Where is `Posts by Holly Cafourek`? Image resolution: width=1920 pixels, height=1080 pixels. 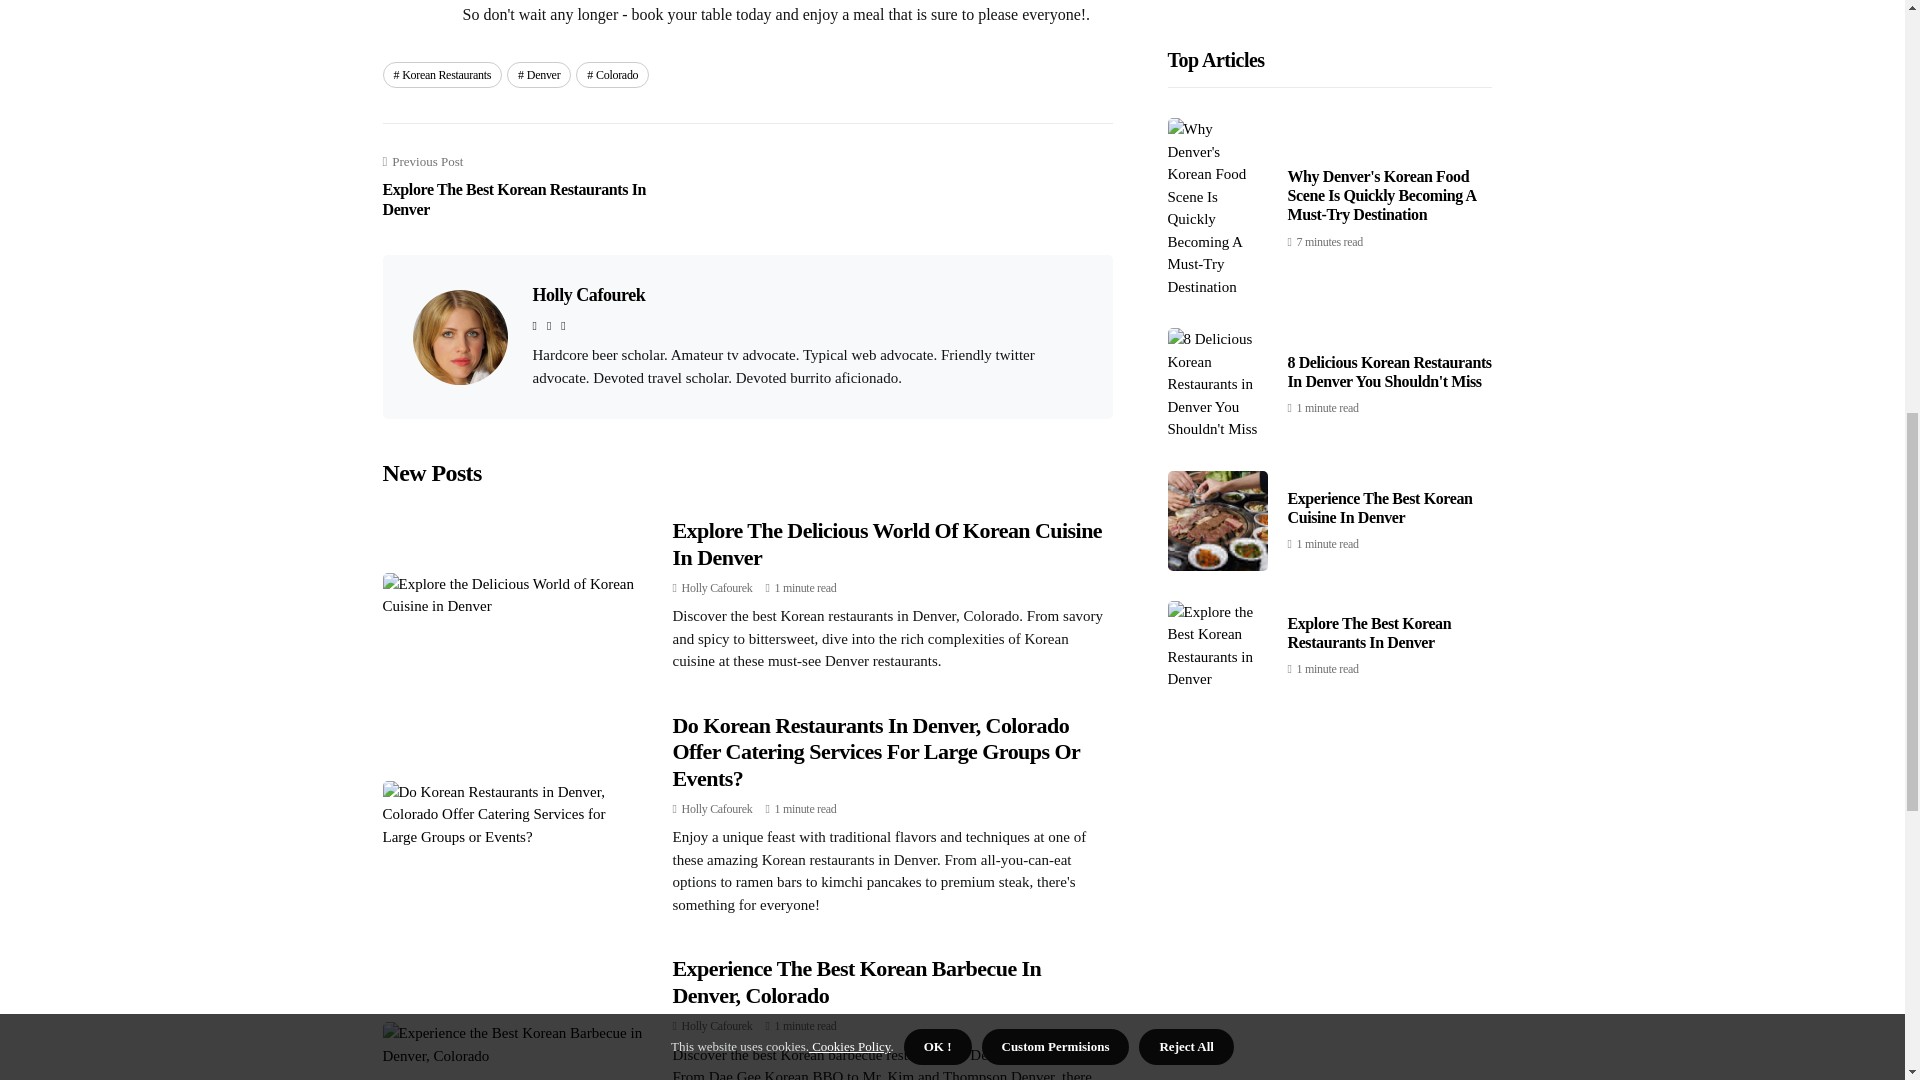
Posts by Holly Cafourek is located at coordinates (716, 1026).